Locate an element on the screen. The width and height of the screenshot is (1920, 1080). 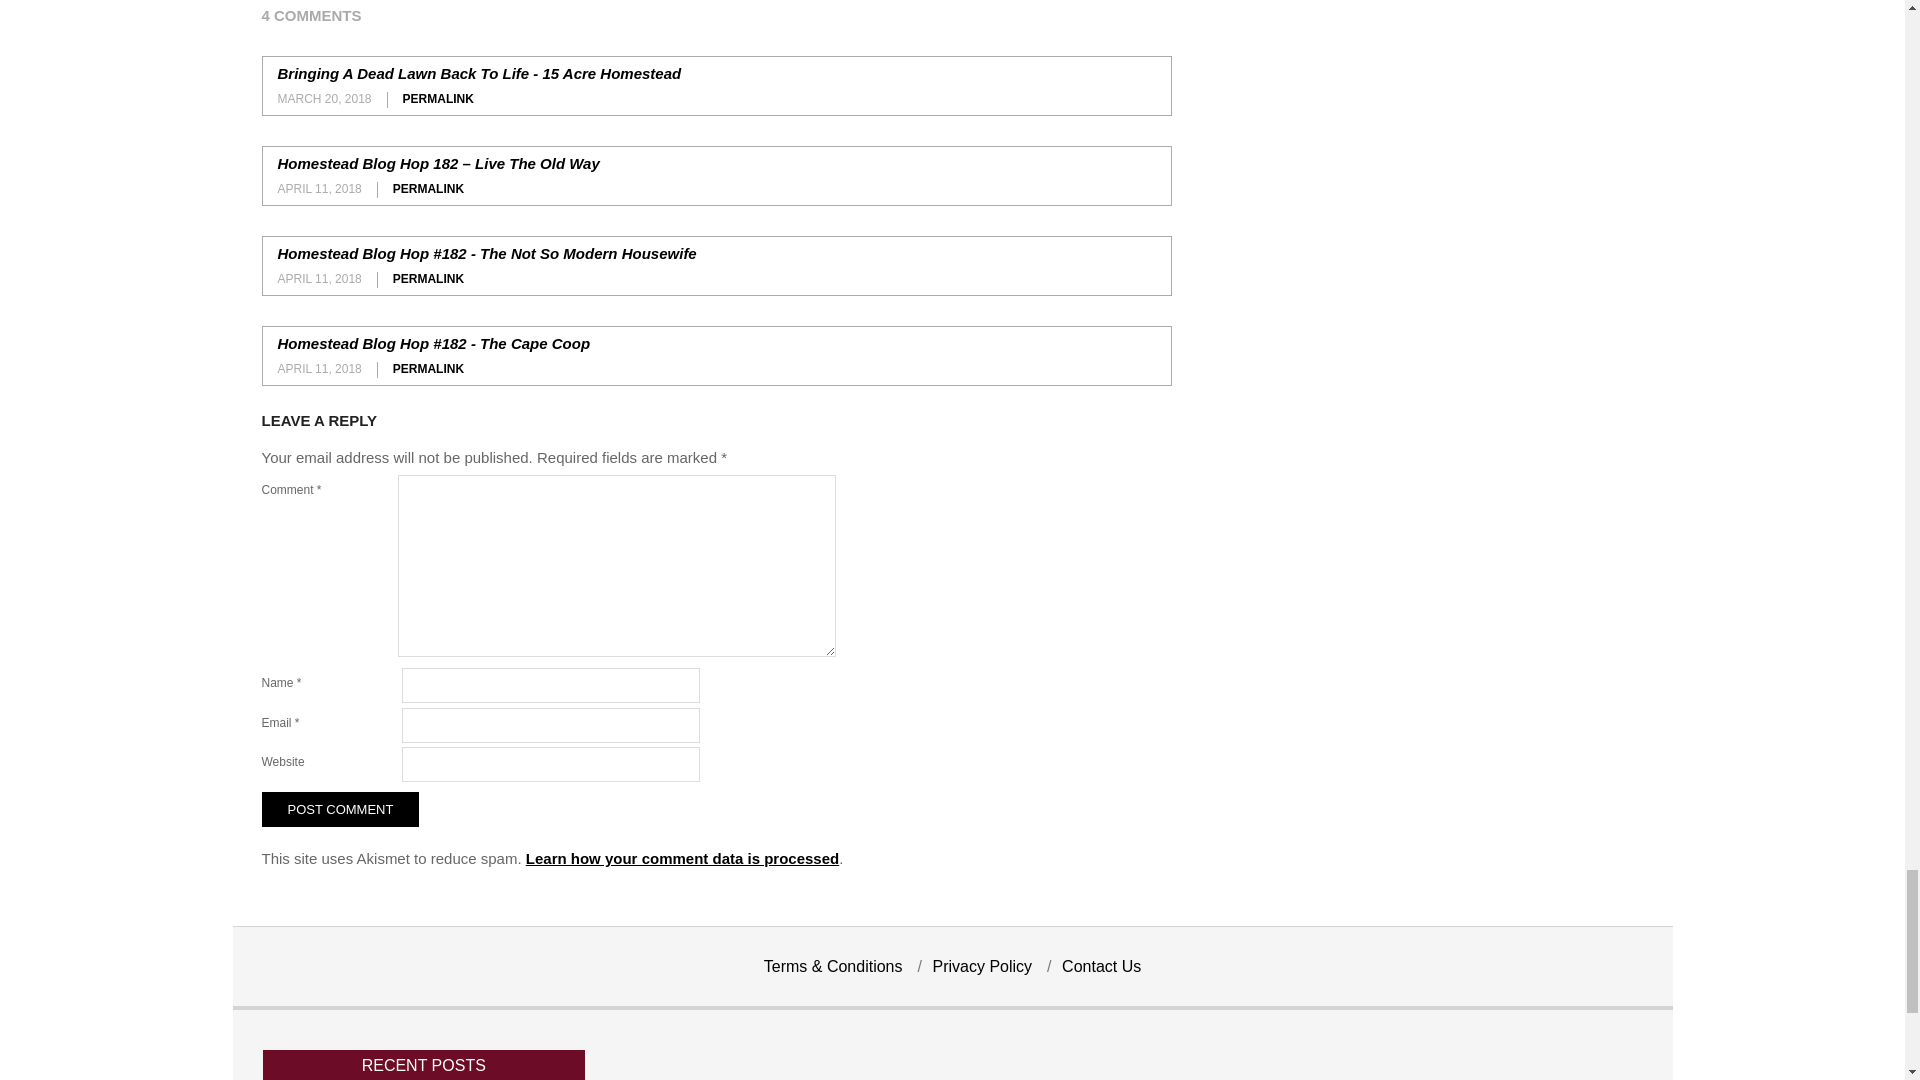
PERMALINK is located at coordinates (438, 98).